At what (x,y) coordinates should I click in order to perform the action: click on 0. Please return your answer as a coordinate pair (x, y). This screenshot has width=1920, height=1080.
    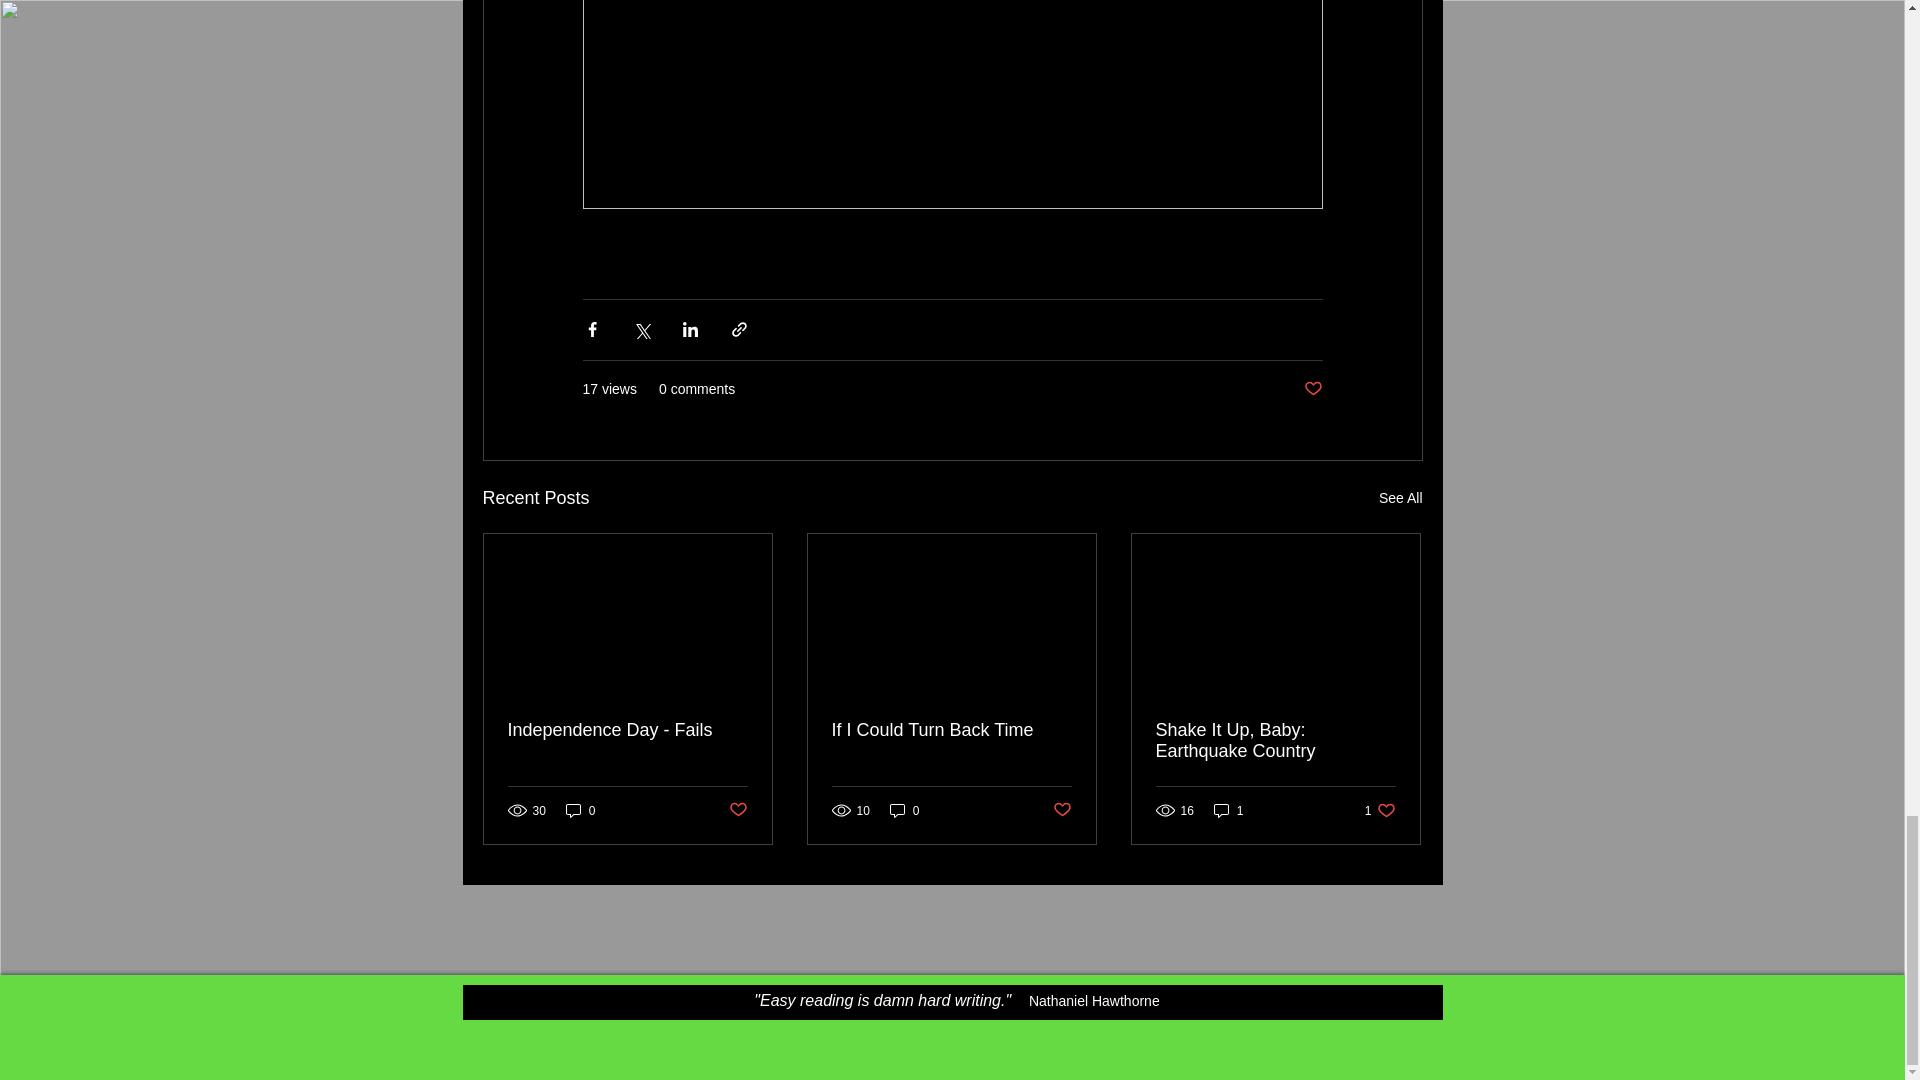
    Looking at the image, I should click on (628, 730).